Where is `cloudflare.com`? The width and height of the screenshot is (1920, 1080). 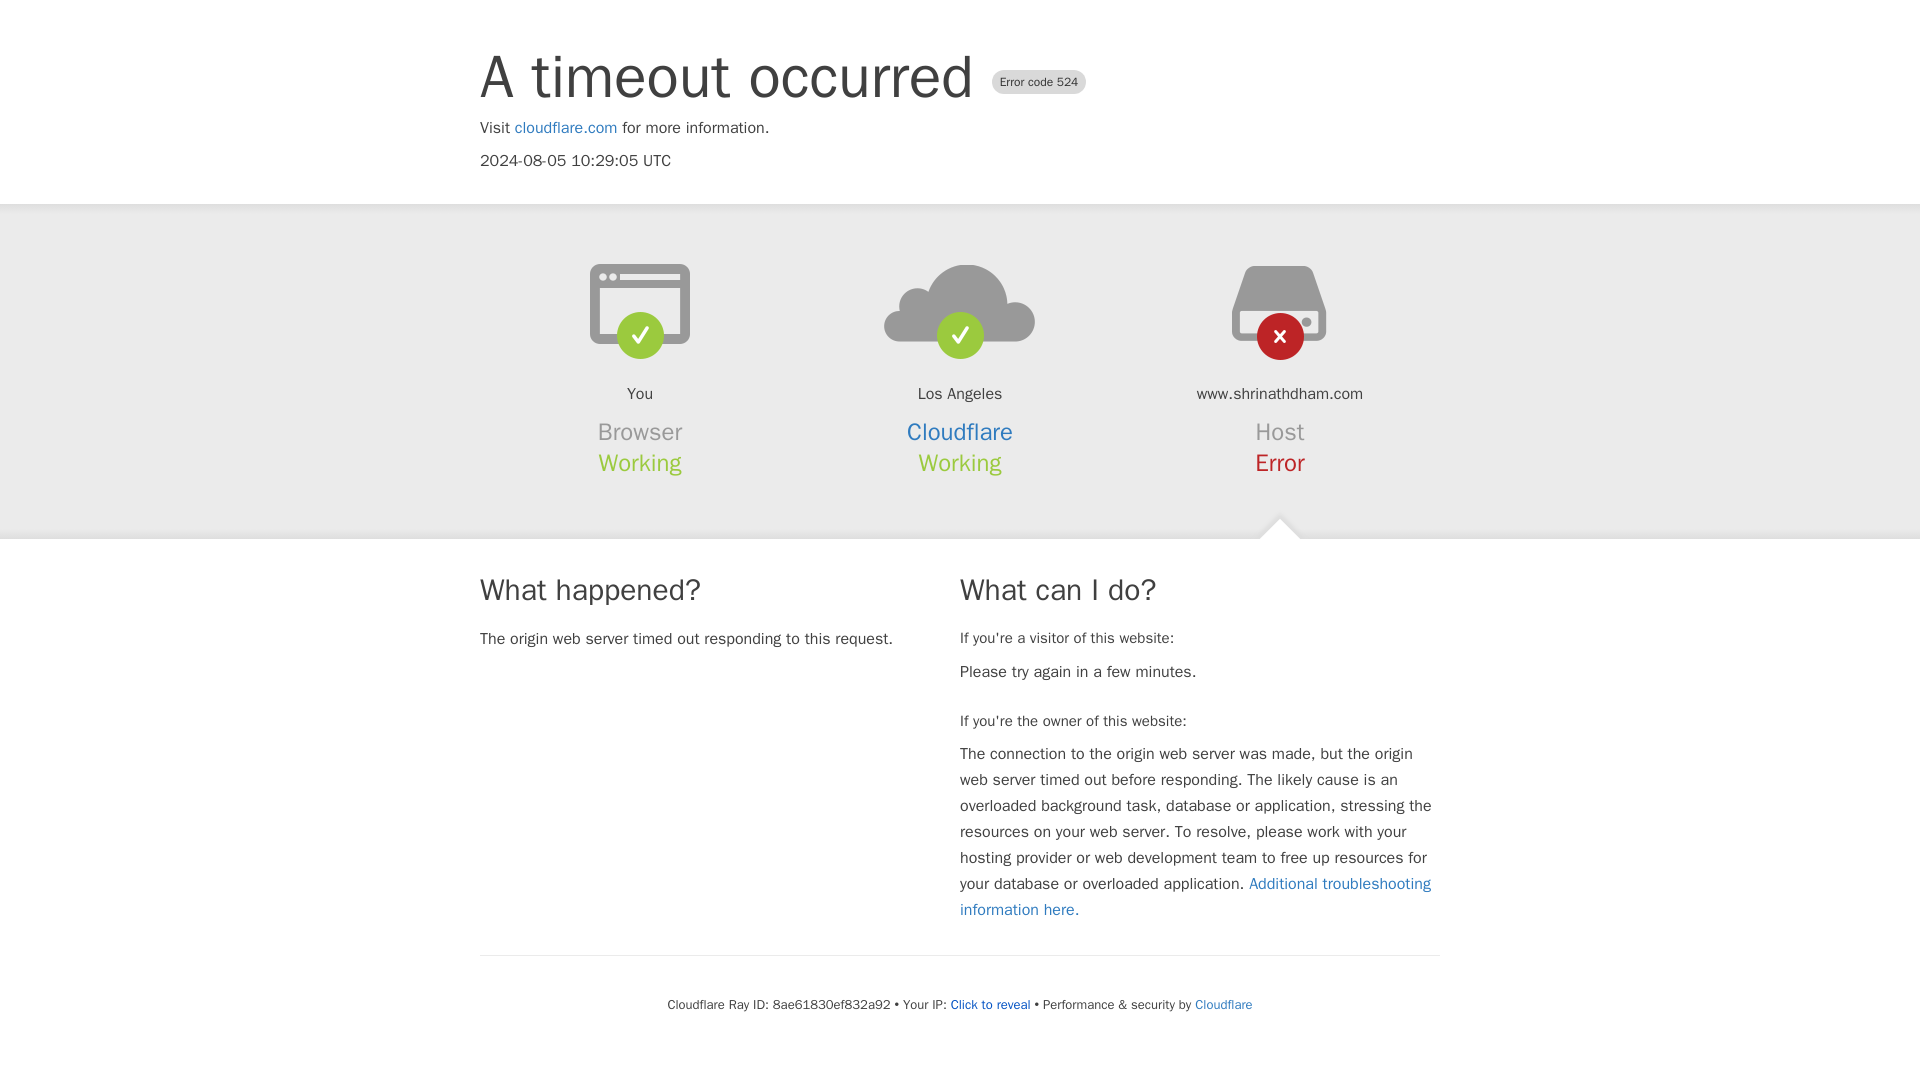
cloudflare.com is located at coordinates (566, 128).